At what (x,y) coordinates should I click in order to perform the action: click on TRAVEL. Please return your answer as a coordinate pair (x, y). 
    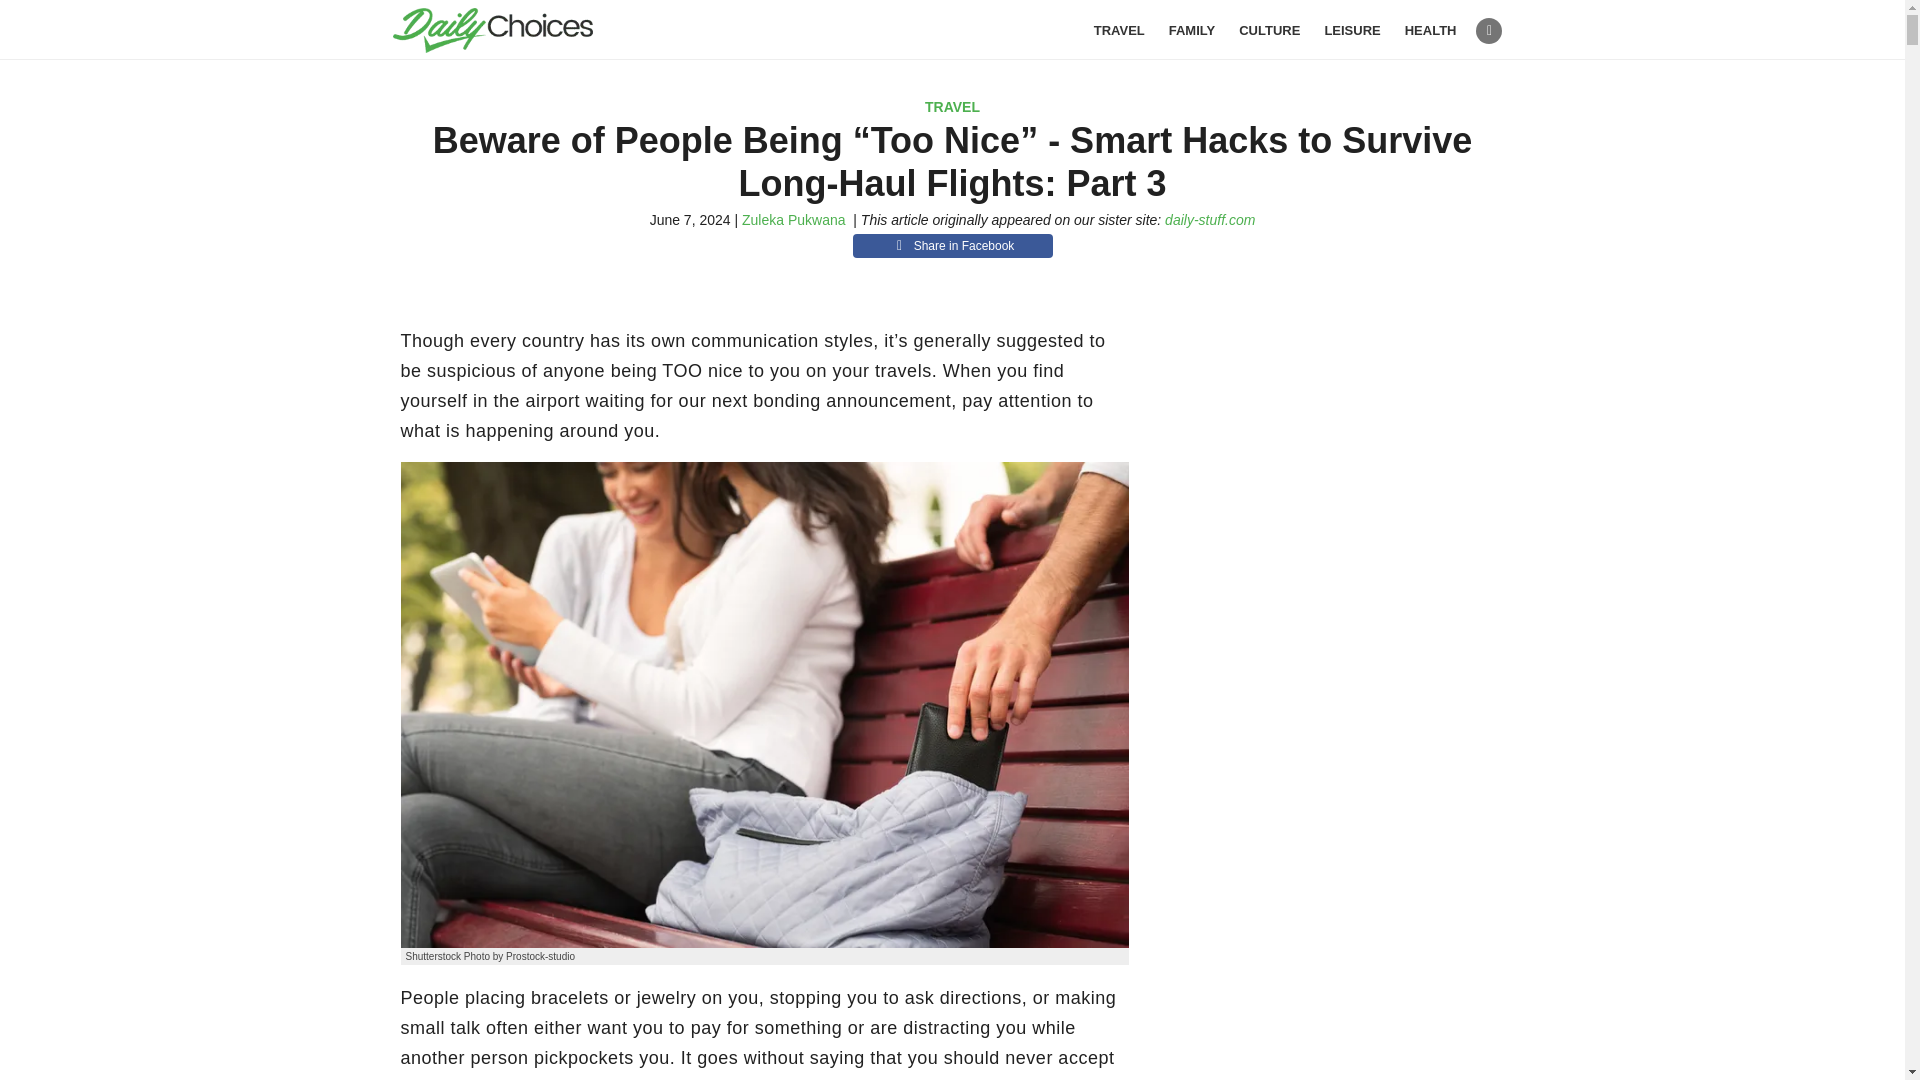
    Looking at the image, I should click on (952, 106).